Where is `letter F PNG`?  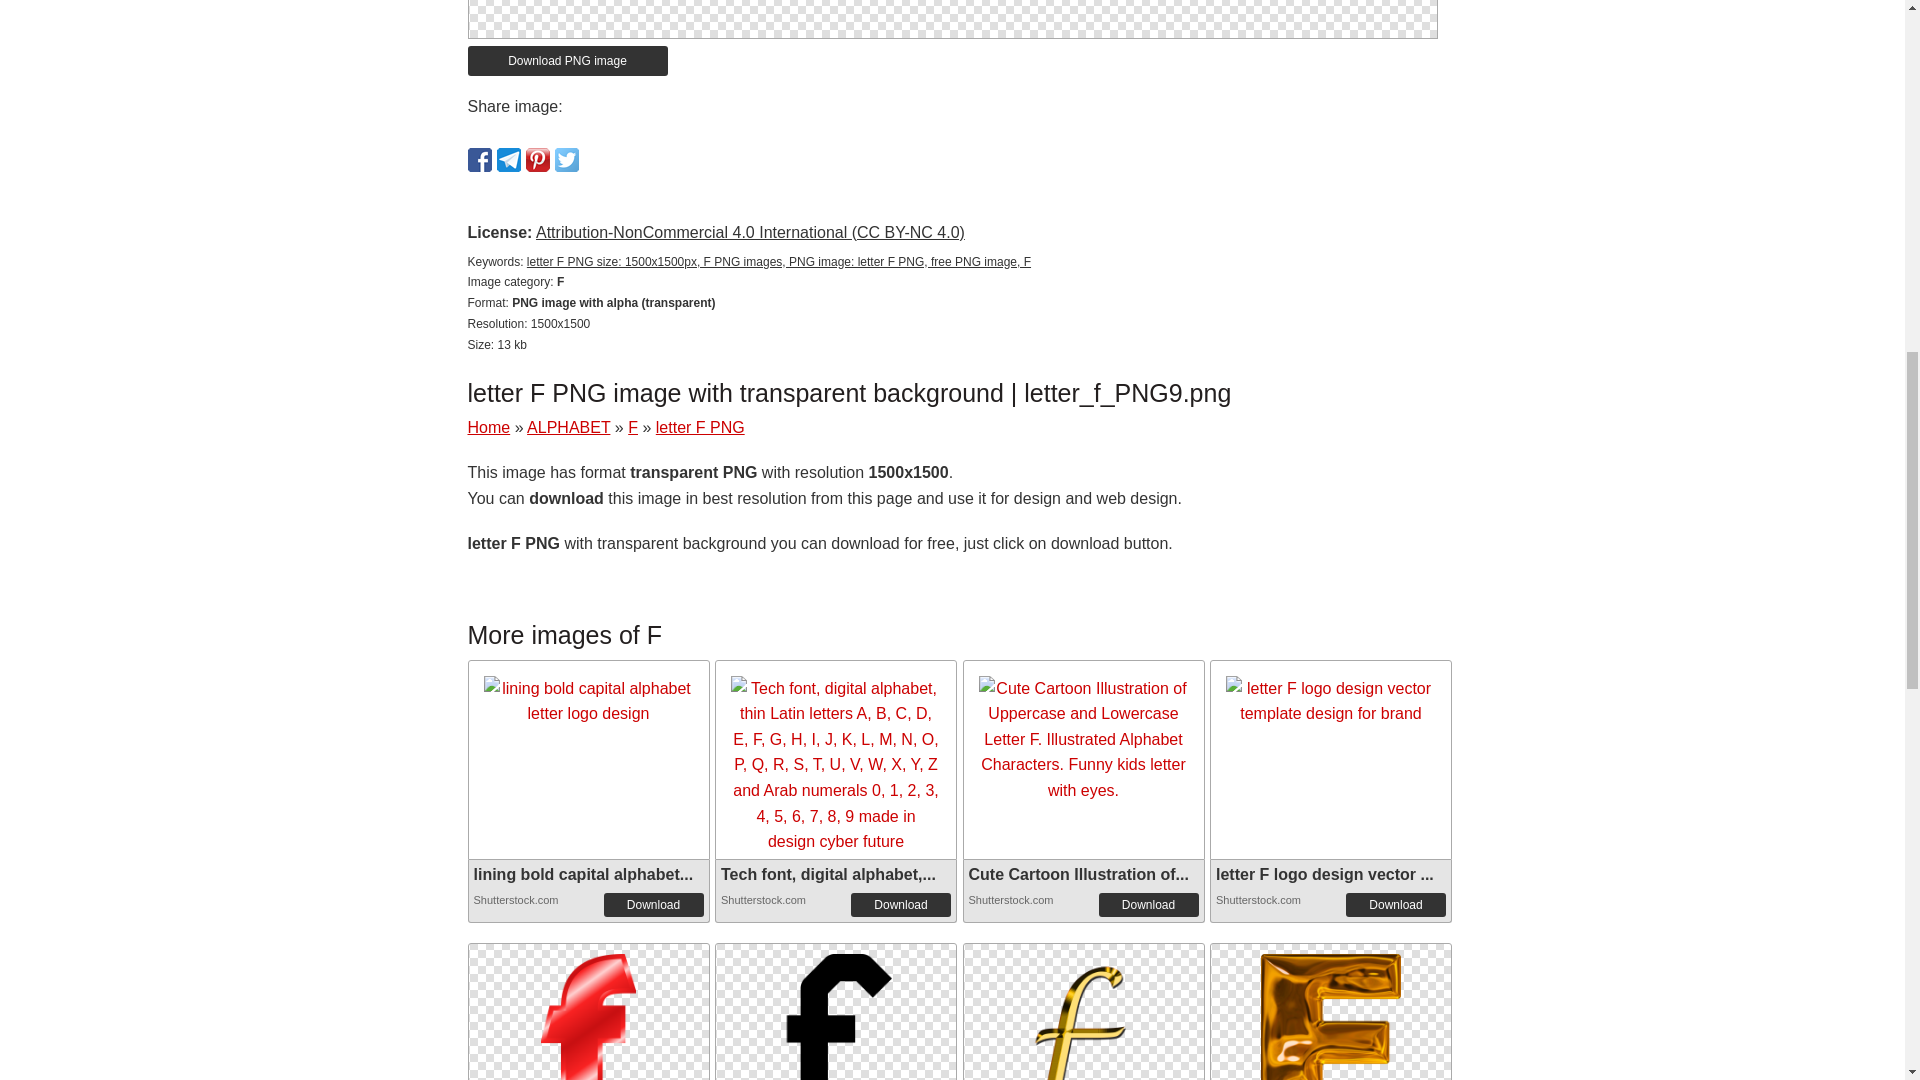 letter F PNG is located at coordinates (700, 428).